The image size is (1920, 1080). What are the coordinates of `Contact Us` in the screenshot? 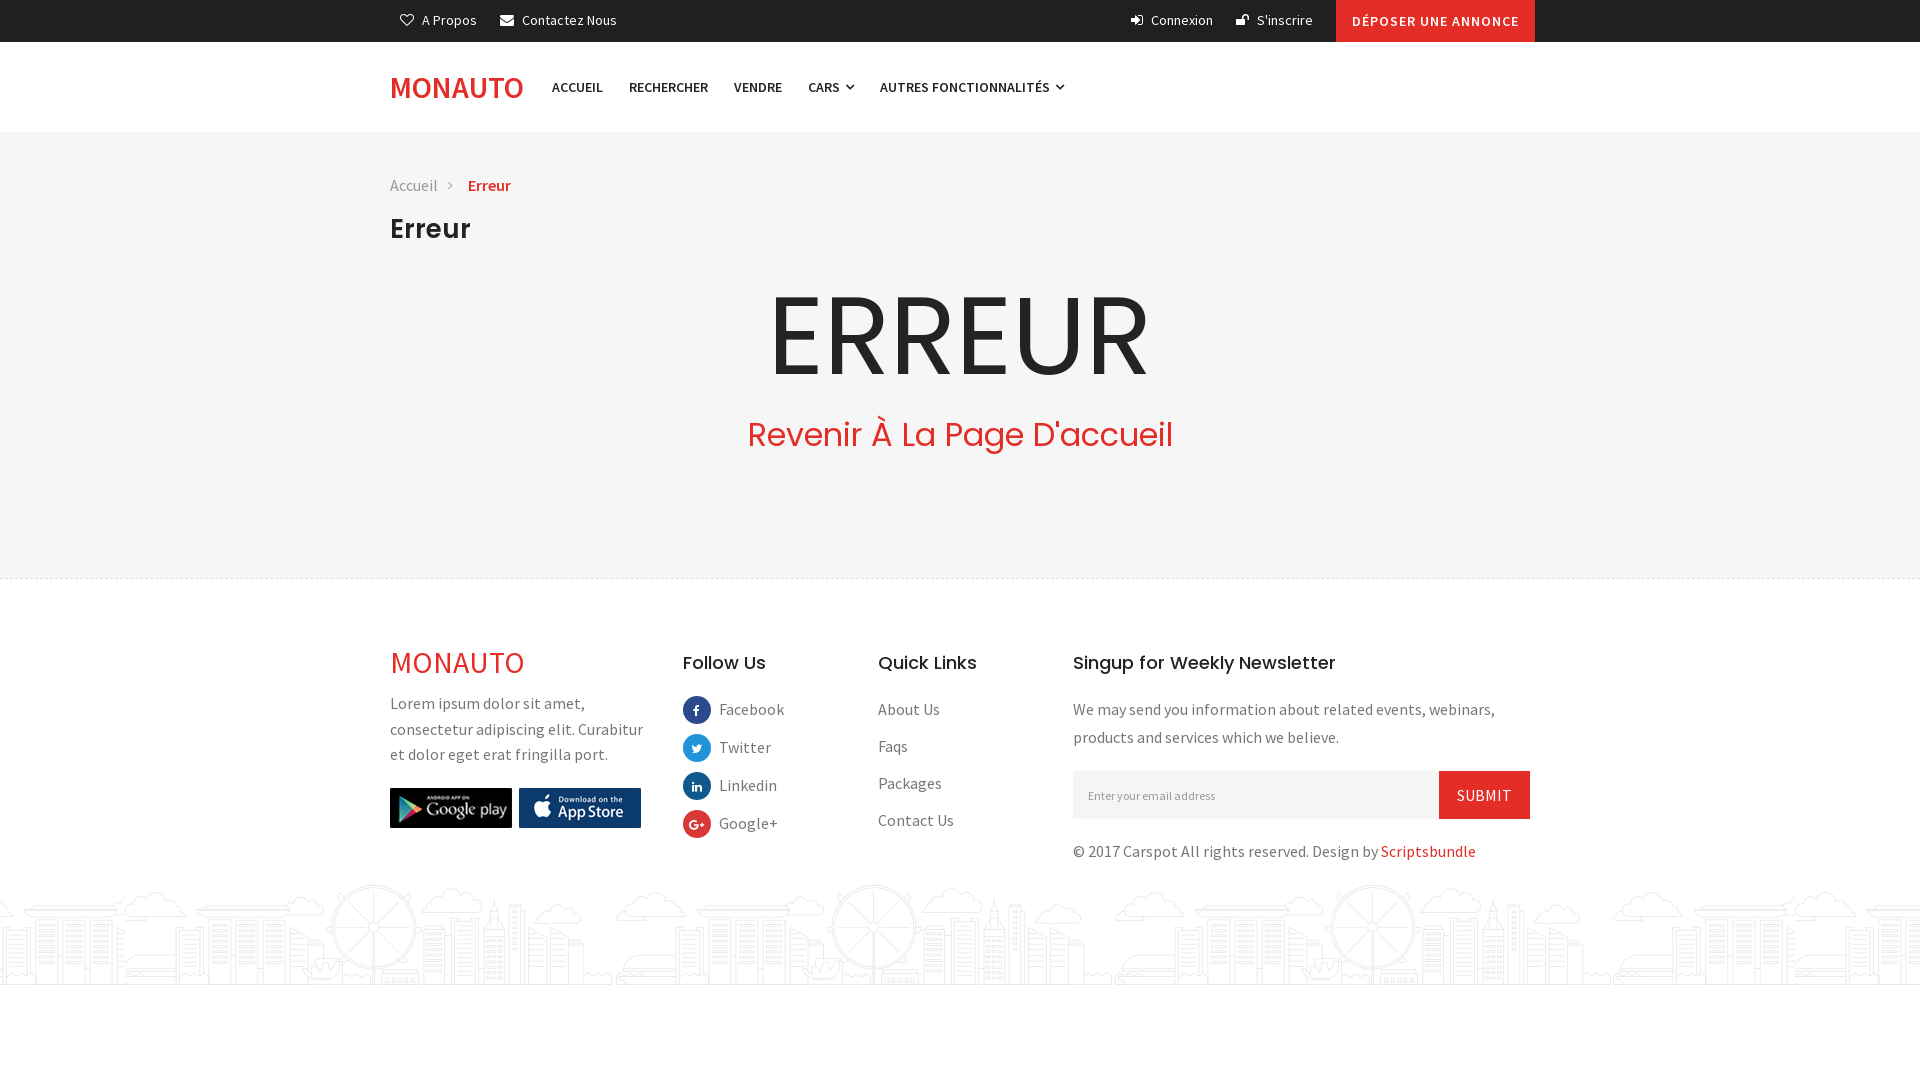 It's located at (916, 820).